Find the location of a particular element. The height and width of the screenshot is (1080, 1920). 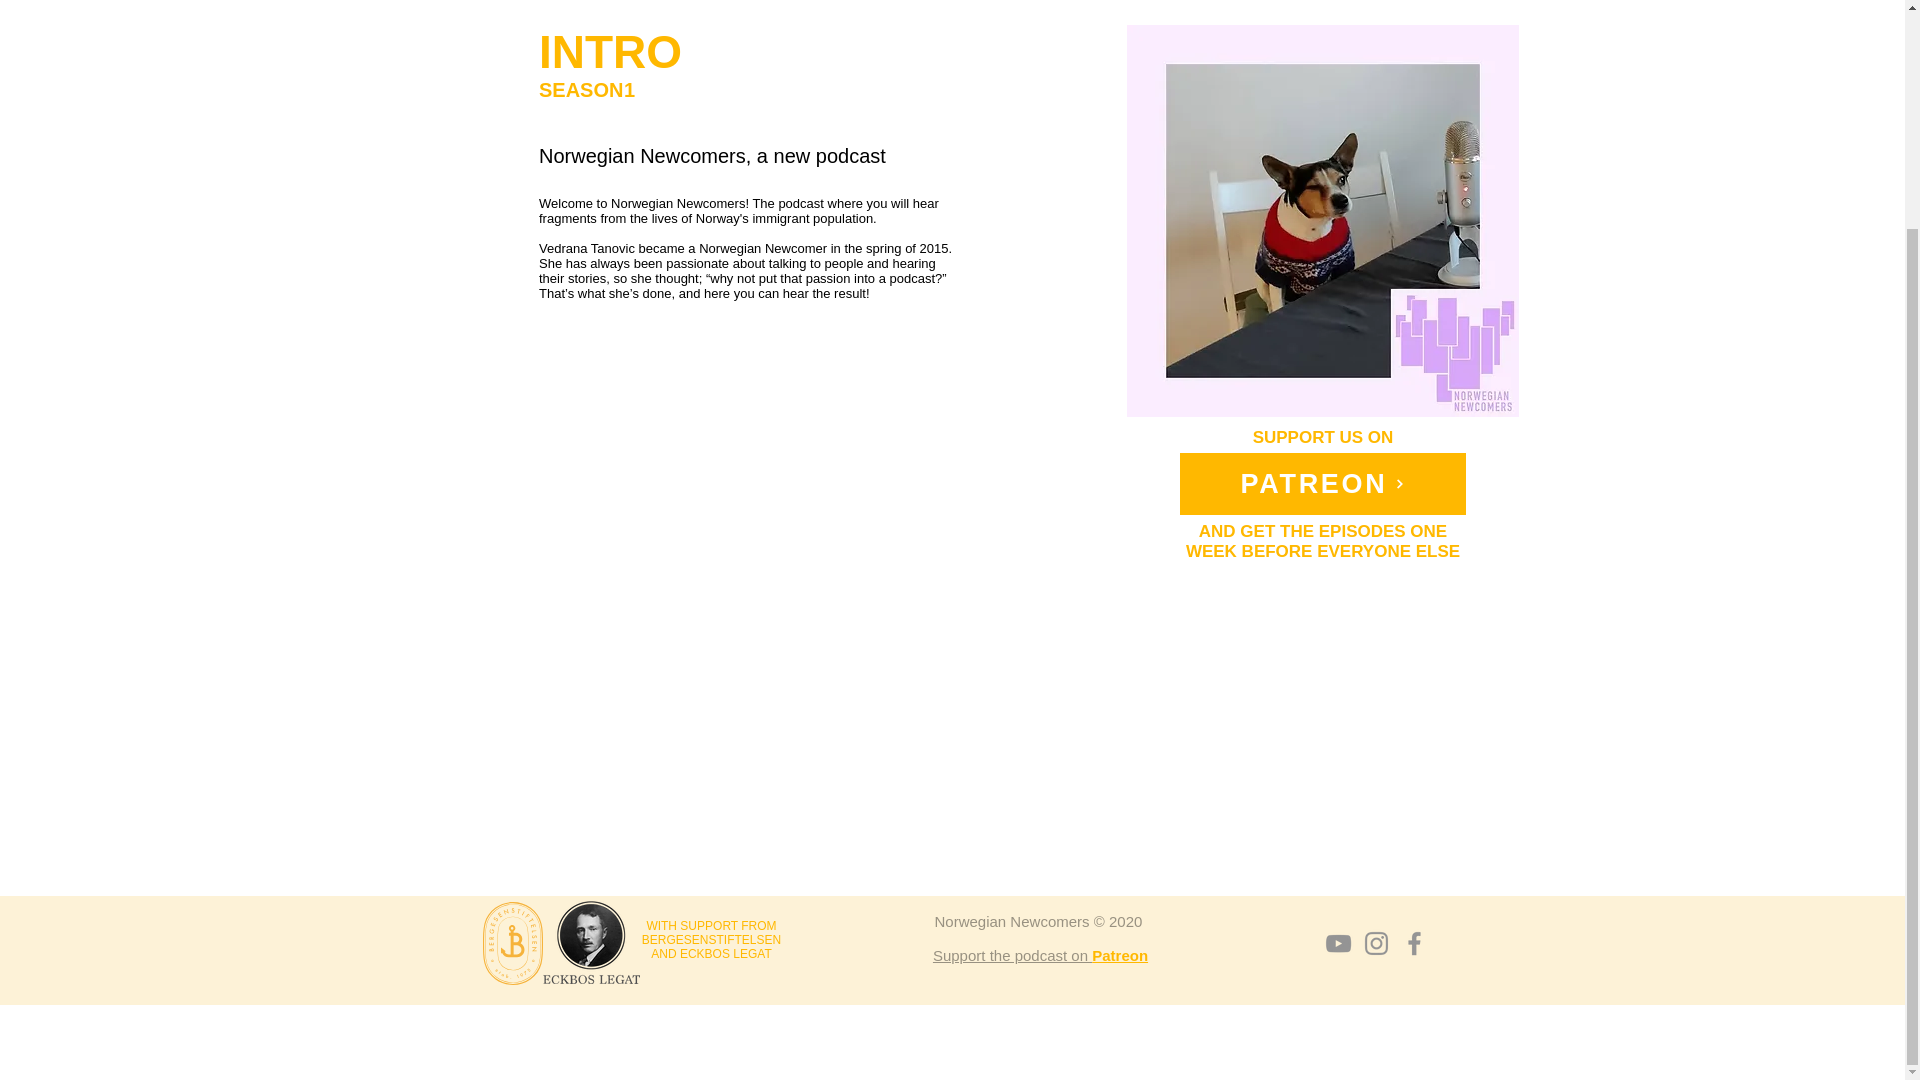

All Episodes is located at coordinates (836, 2).